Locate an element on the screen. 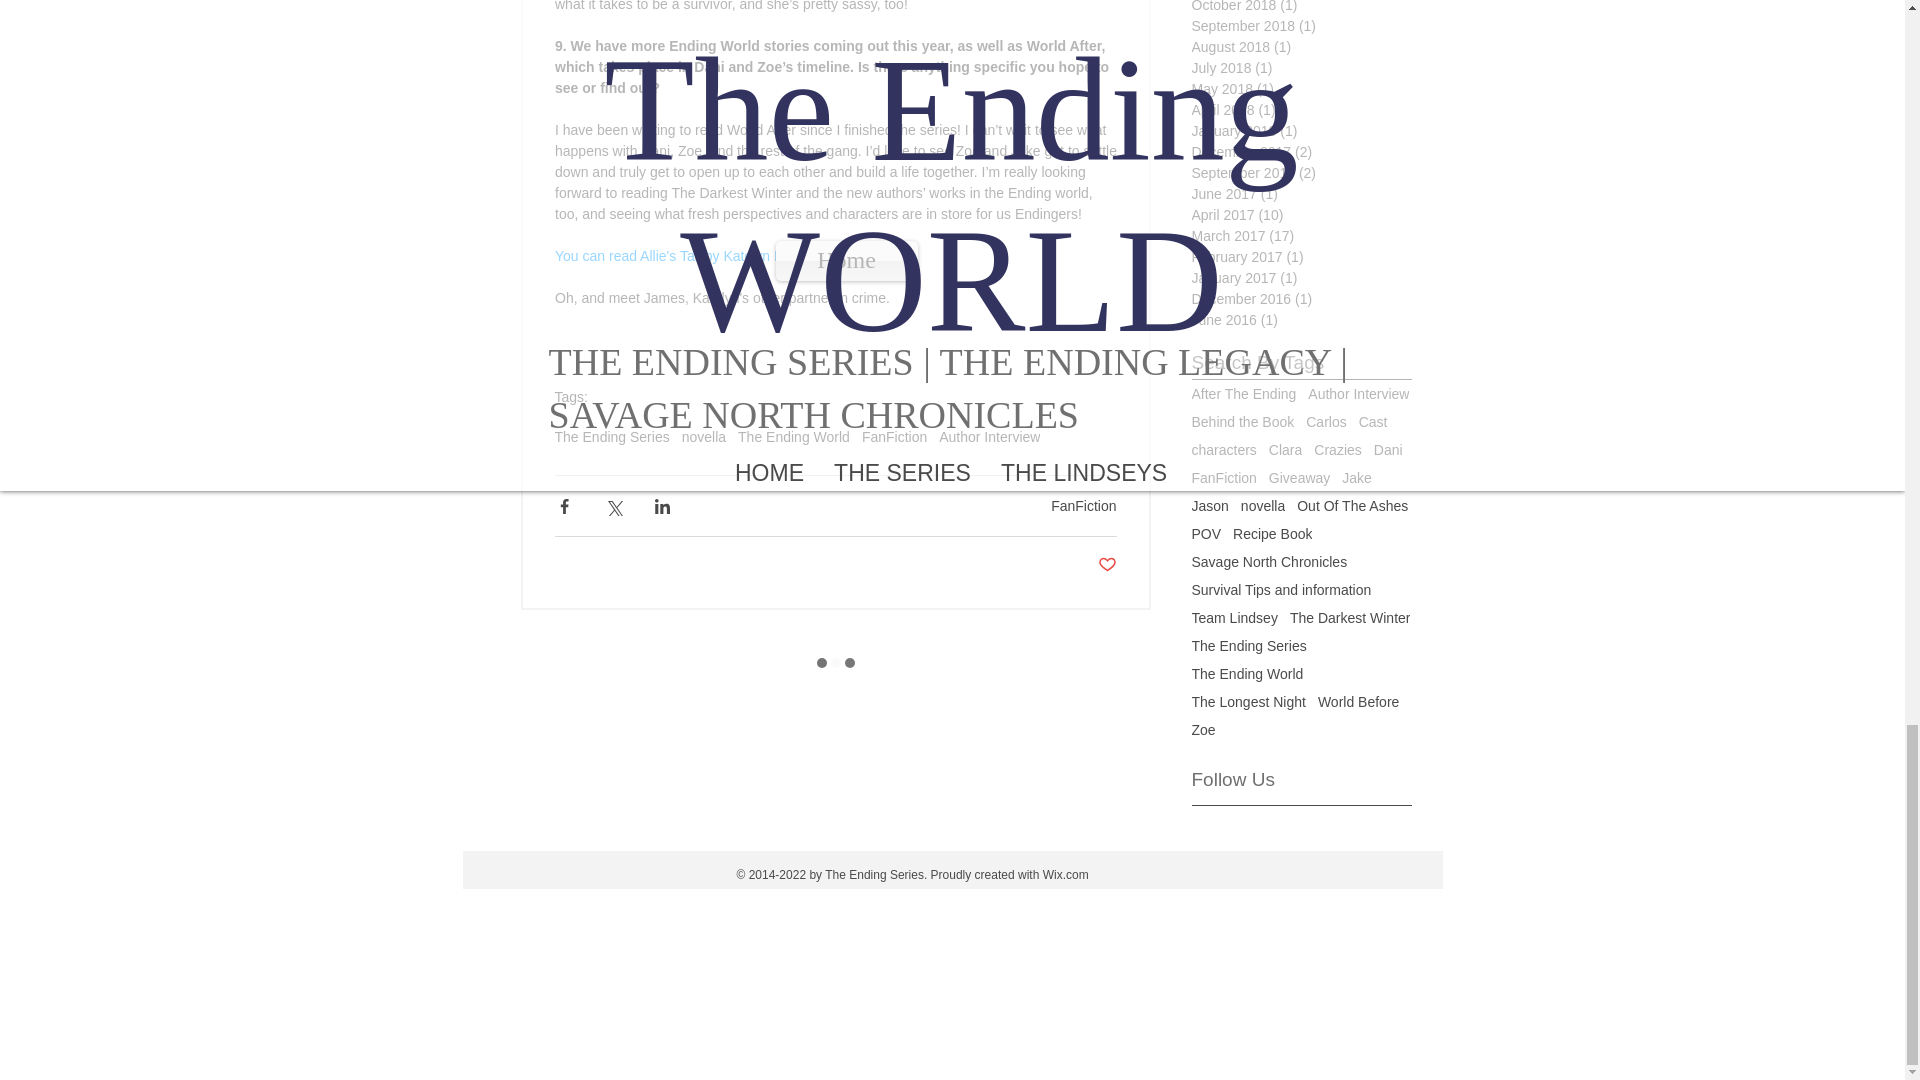 Image resolution: width=1920 pixels, height=1080 pixels. FanFiction is located at coordinates (1082, 506).